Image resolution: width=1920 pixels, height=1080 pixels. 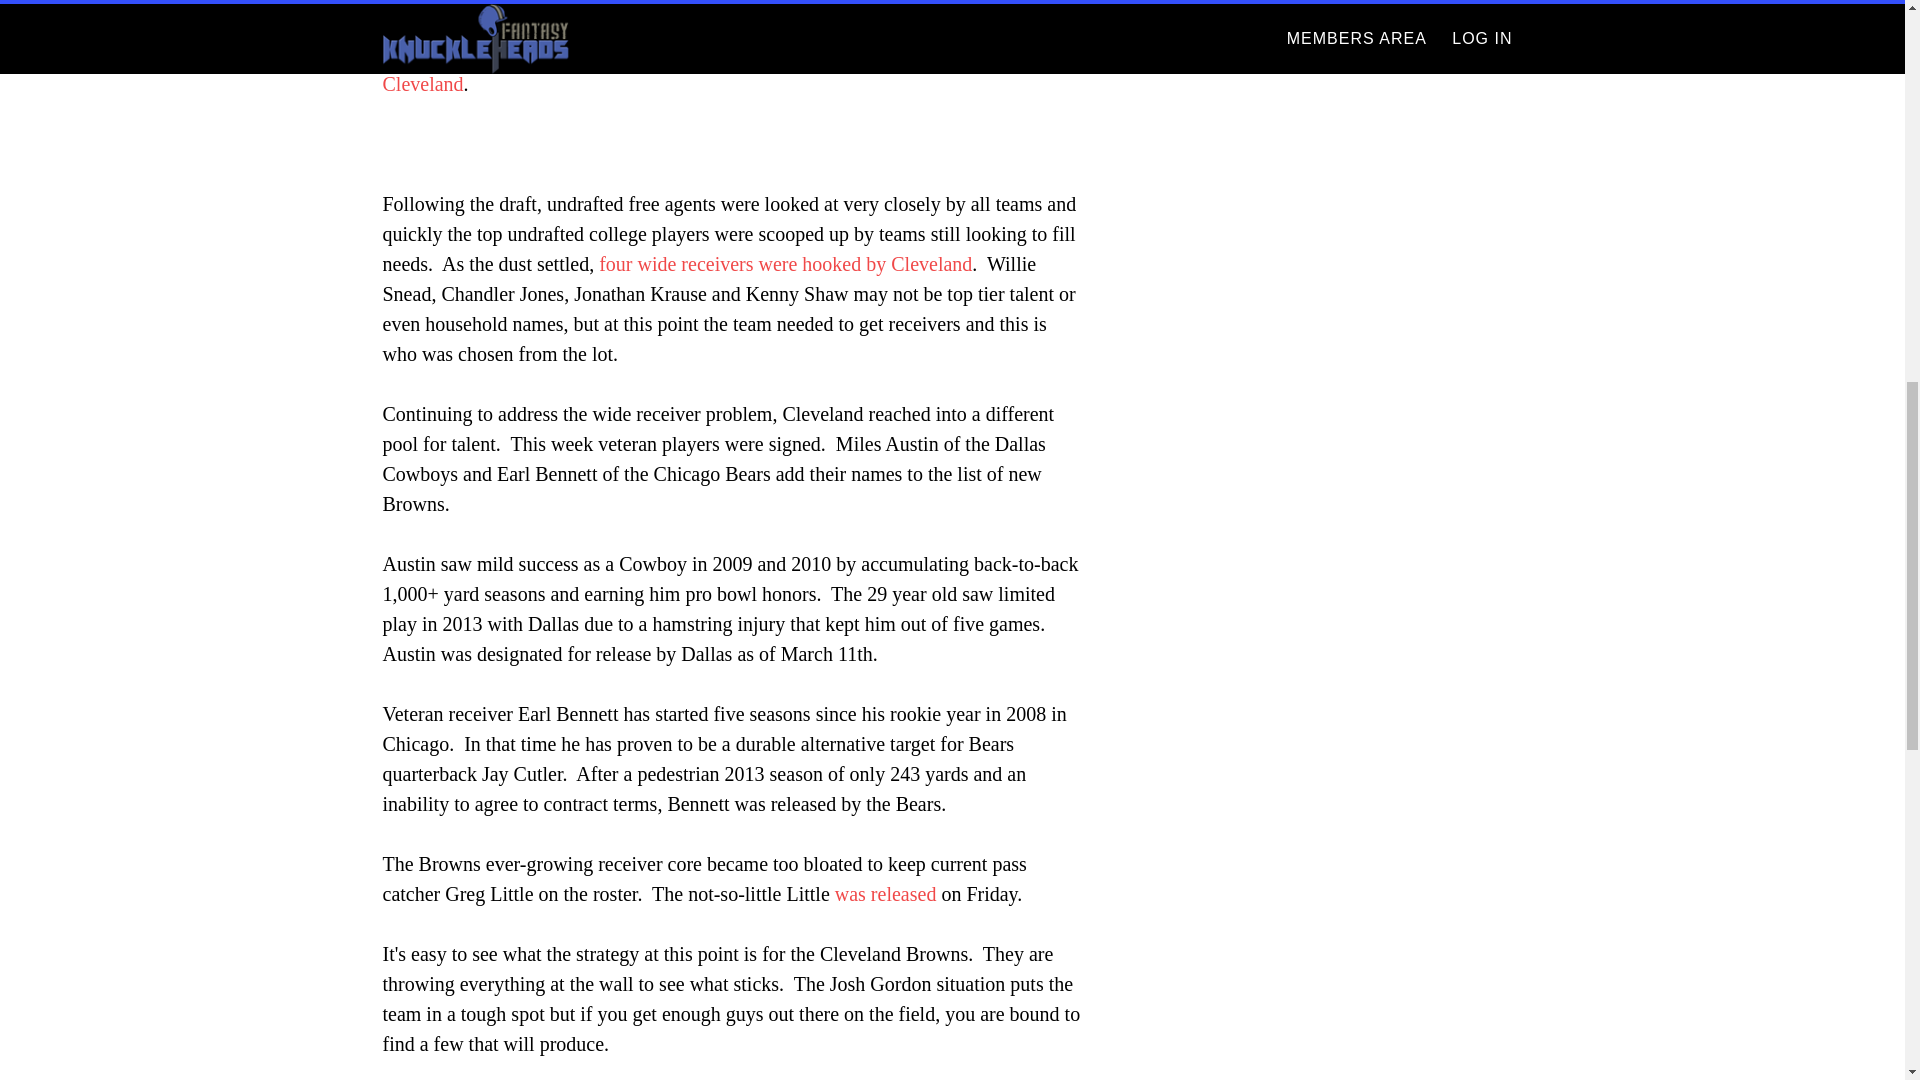 What do you see at coordinates (886, 894) in the screenshot?
I see `was released` at bounding box center [886, 894].